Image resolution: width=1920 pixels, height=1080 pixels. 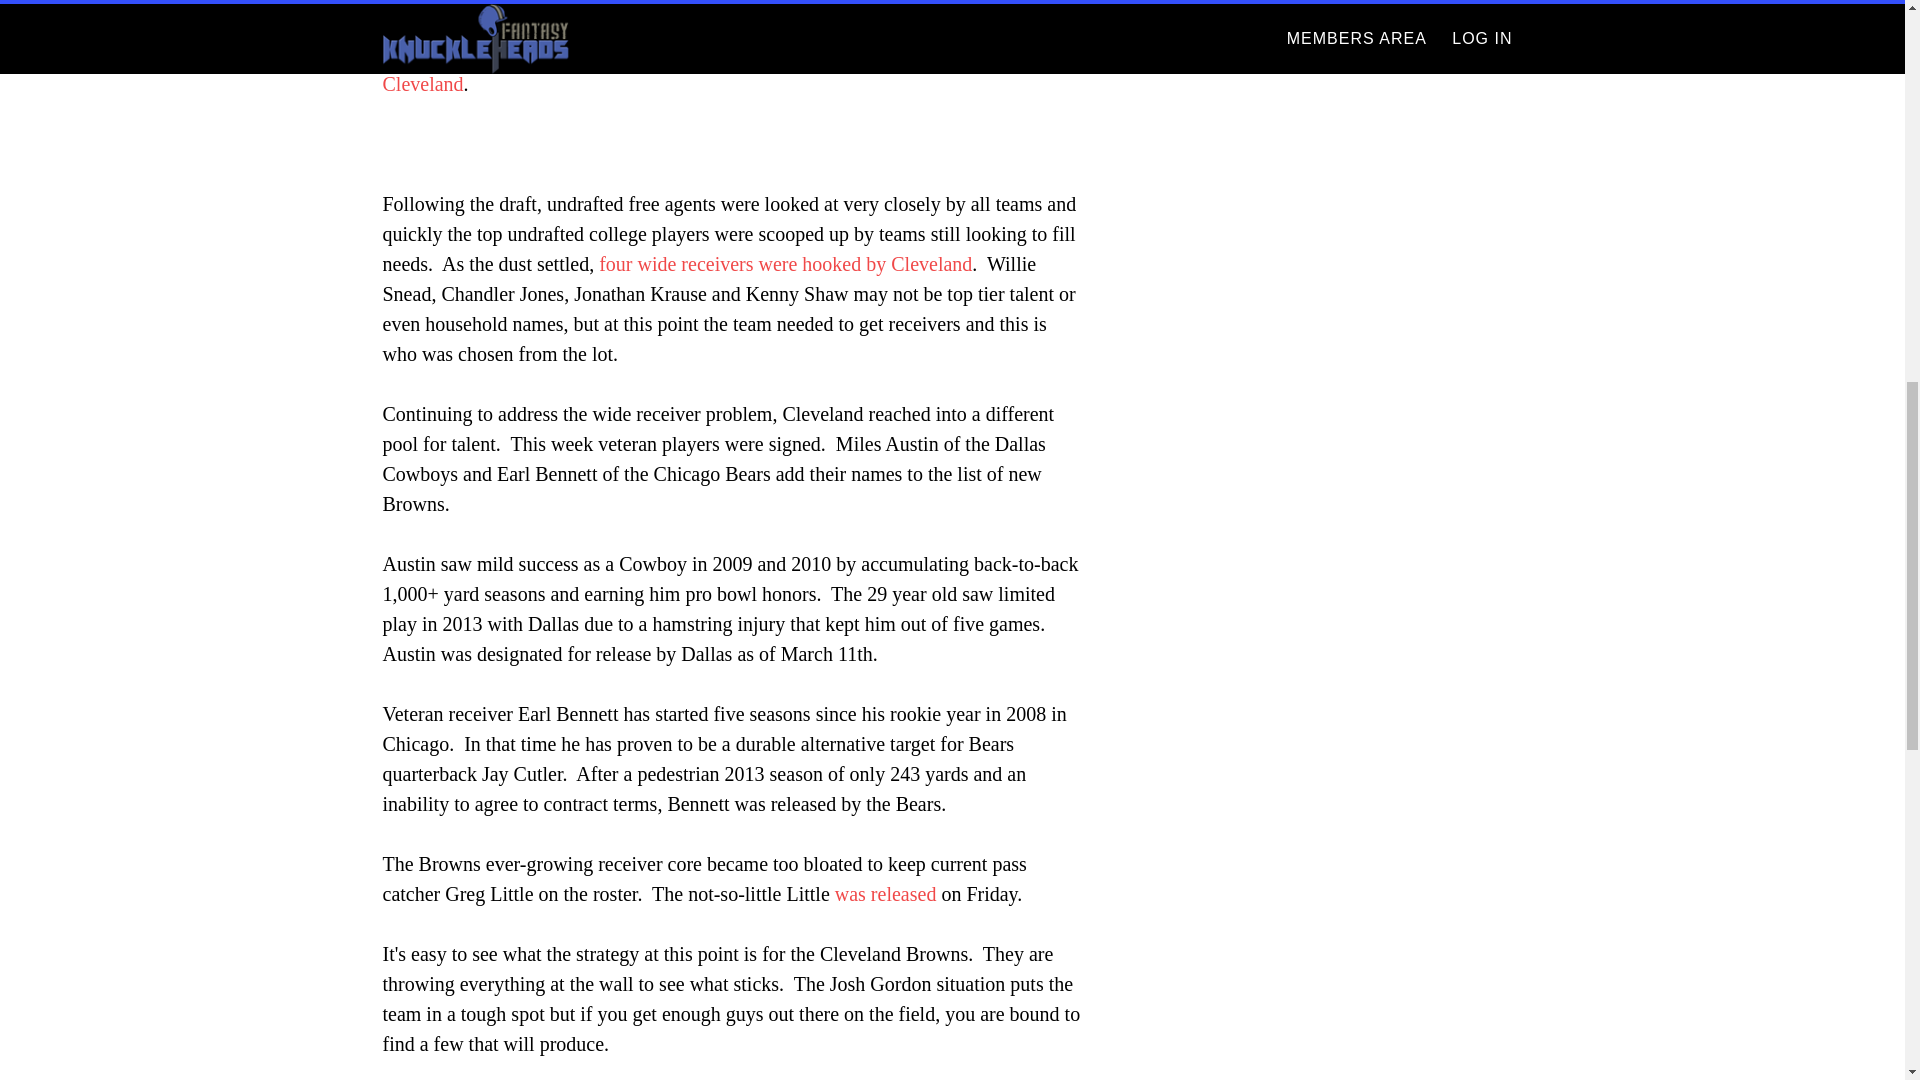 What do you see at coordinates (886, 894) in the screenshot?
I see `was released` at bounding box center [886, 894].